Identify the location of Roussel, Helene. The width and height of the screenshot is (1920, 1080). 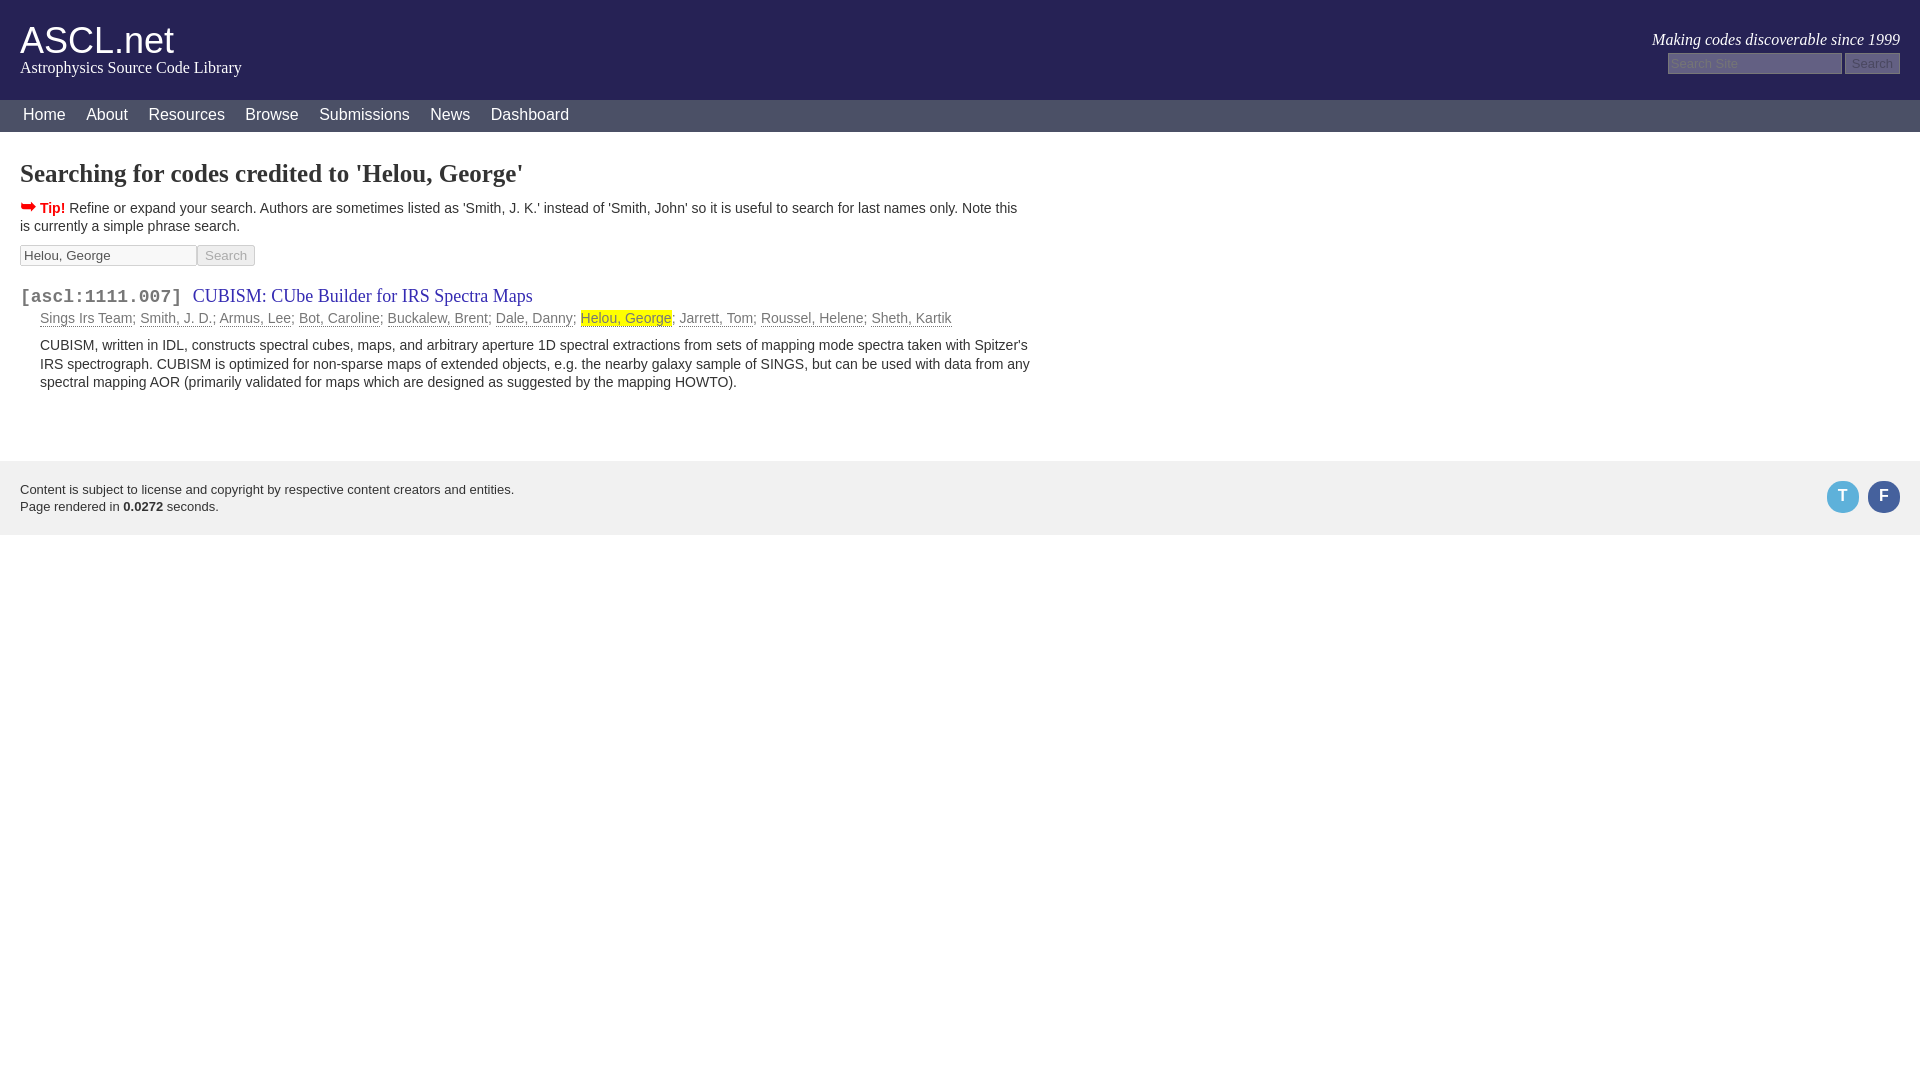
(812, 318).